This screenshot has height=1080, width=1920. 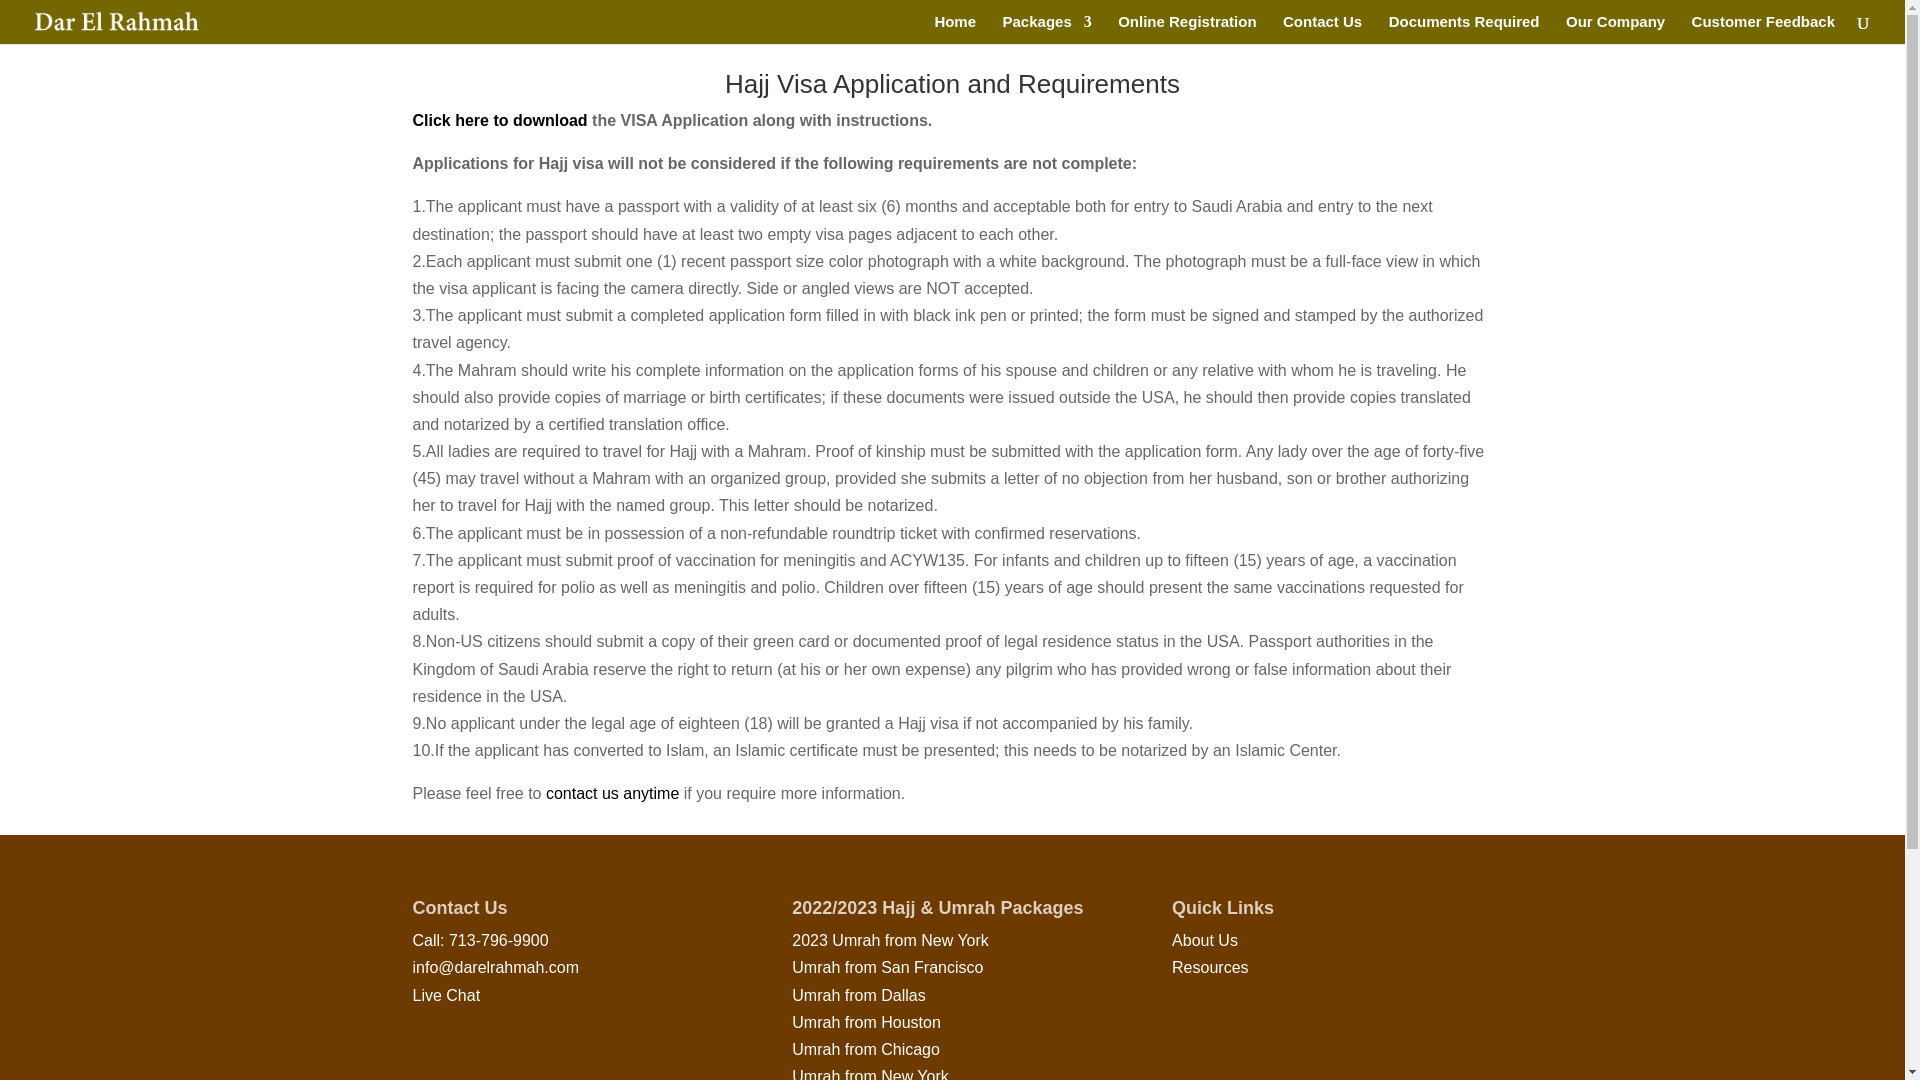 What do you see at coordinates (1047, 30) in the screenshot?
I see `Packages` at bounding box center [1047, 30].